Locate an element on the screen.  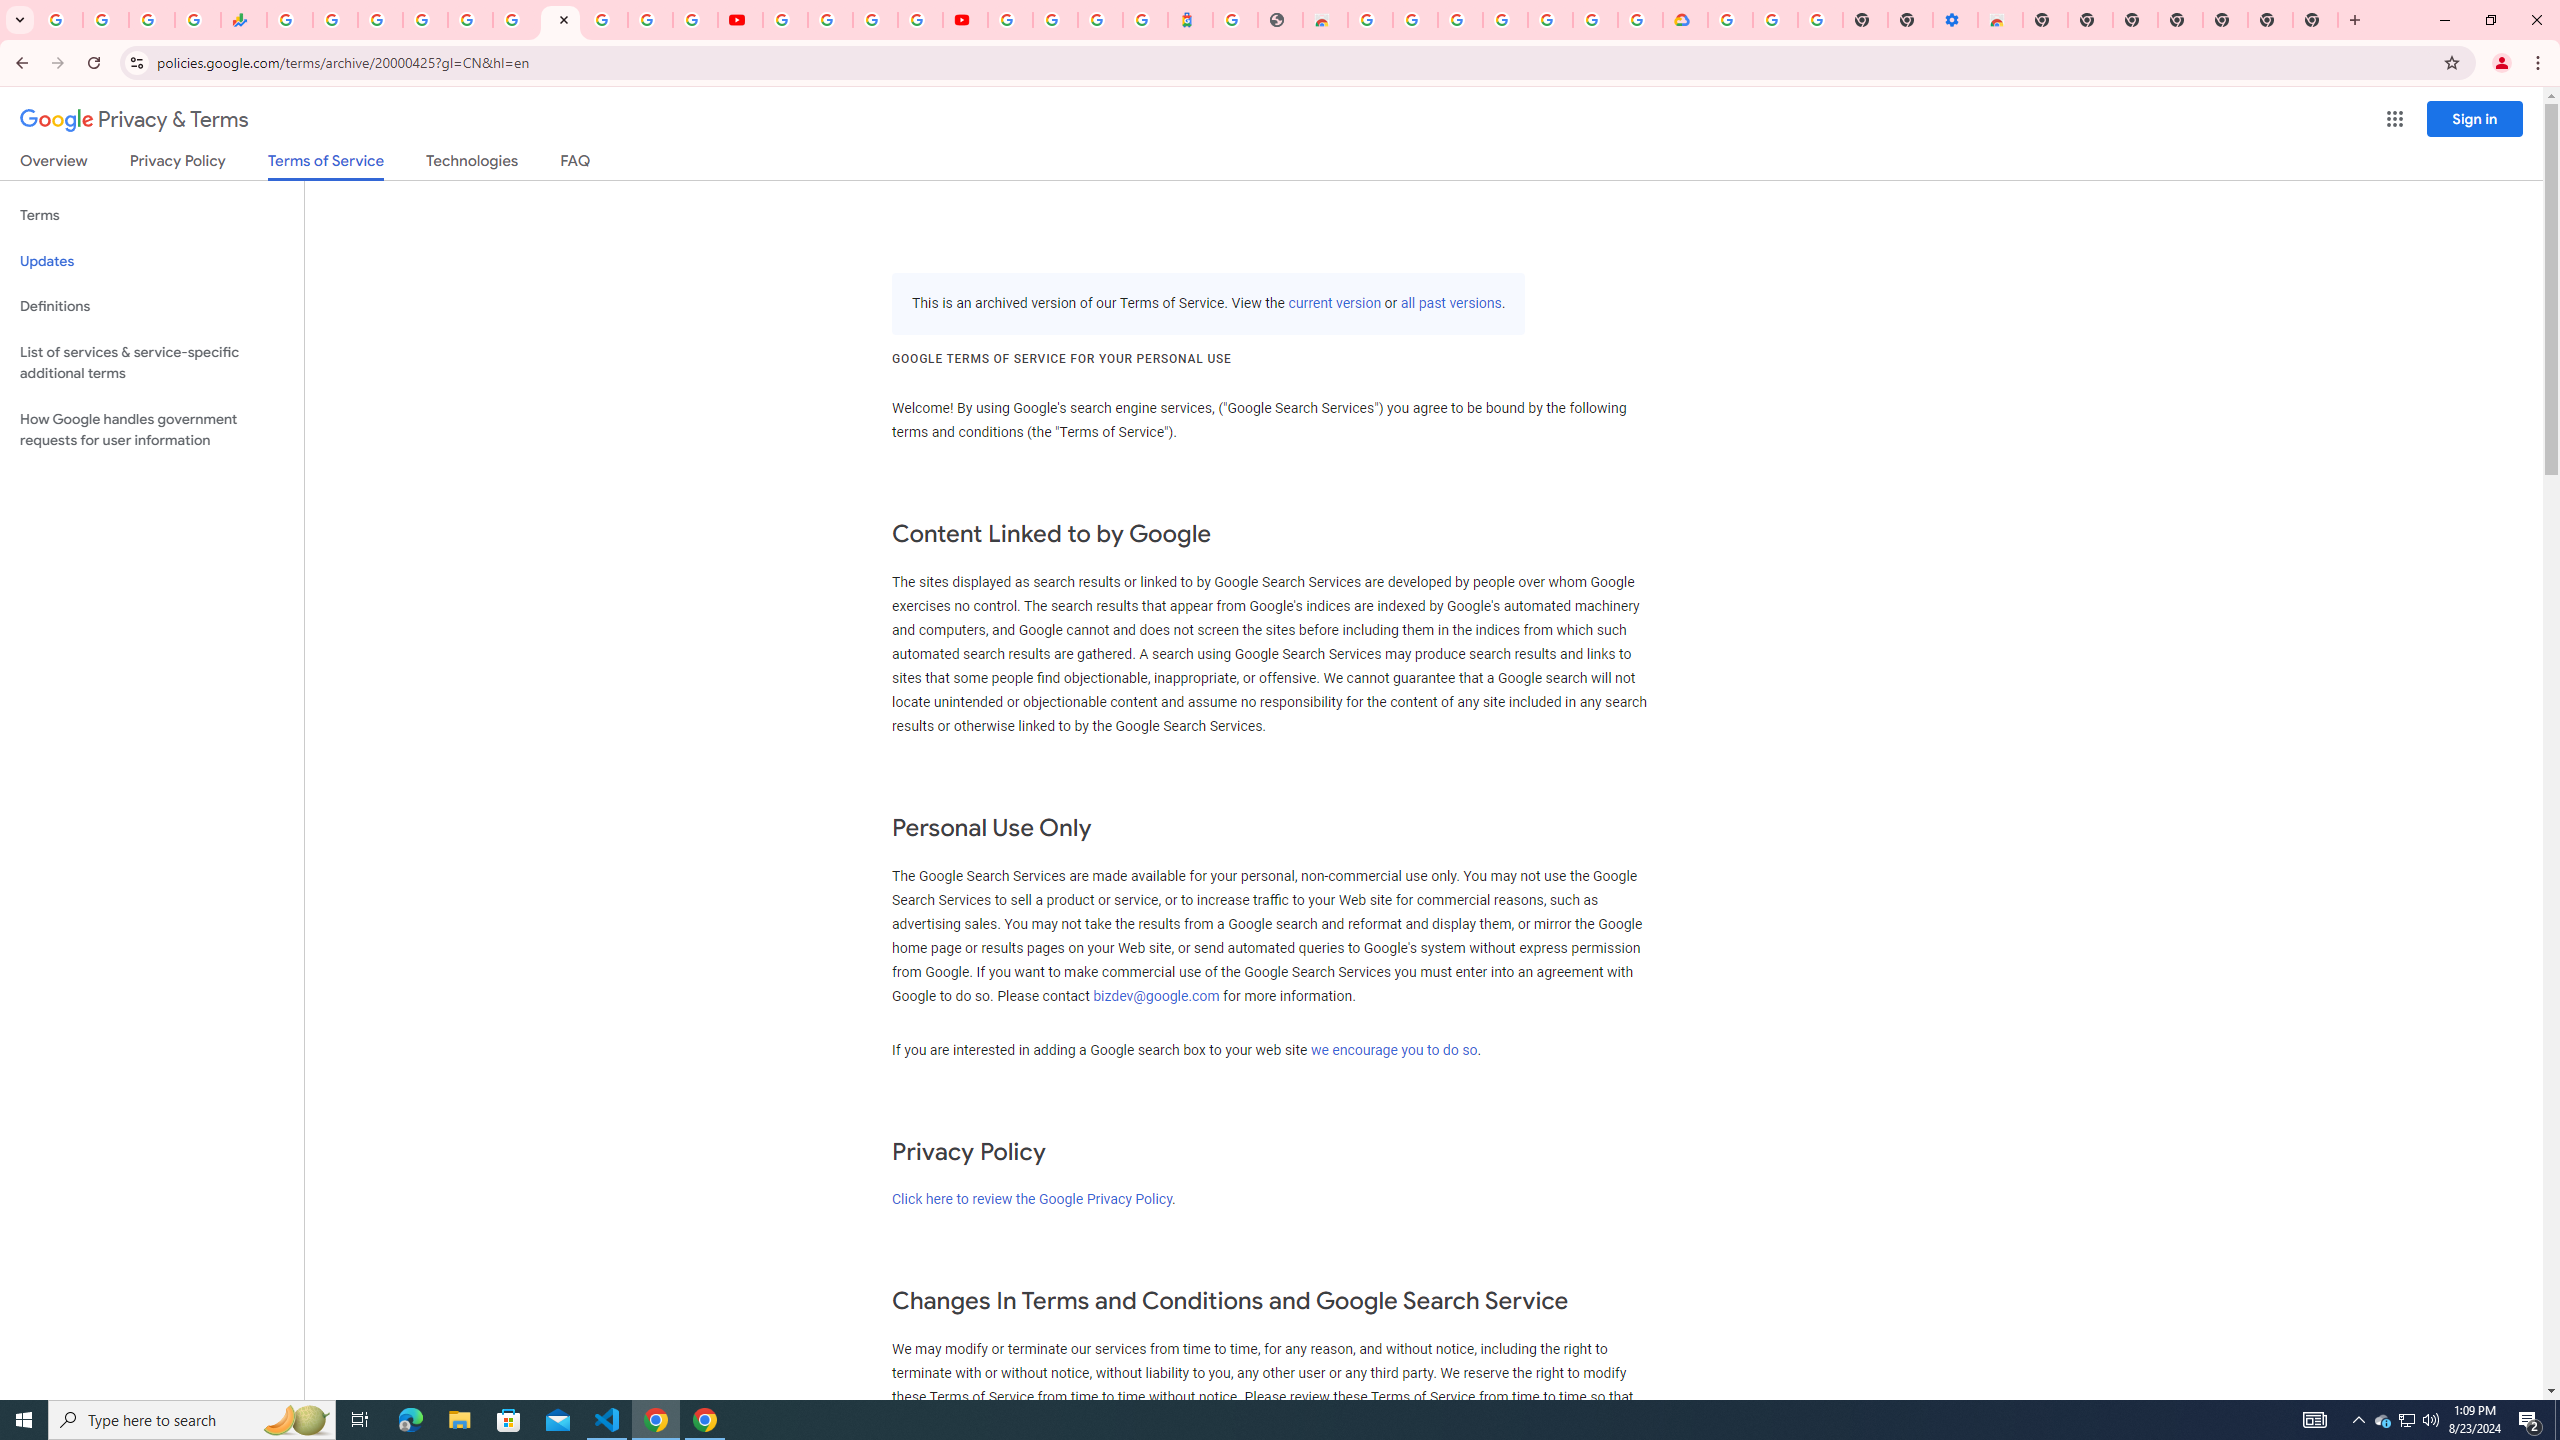
New Tab is located at coordinates (2045, 20).